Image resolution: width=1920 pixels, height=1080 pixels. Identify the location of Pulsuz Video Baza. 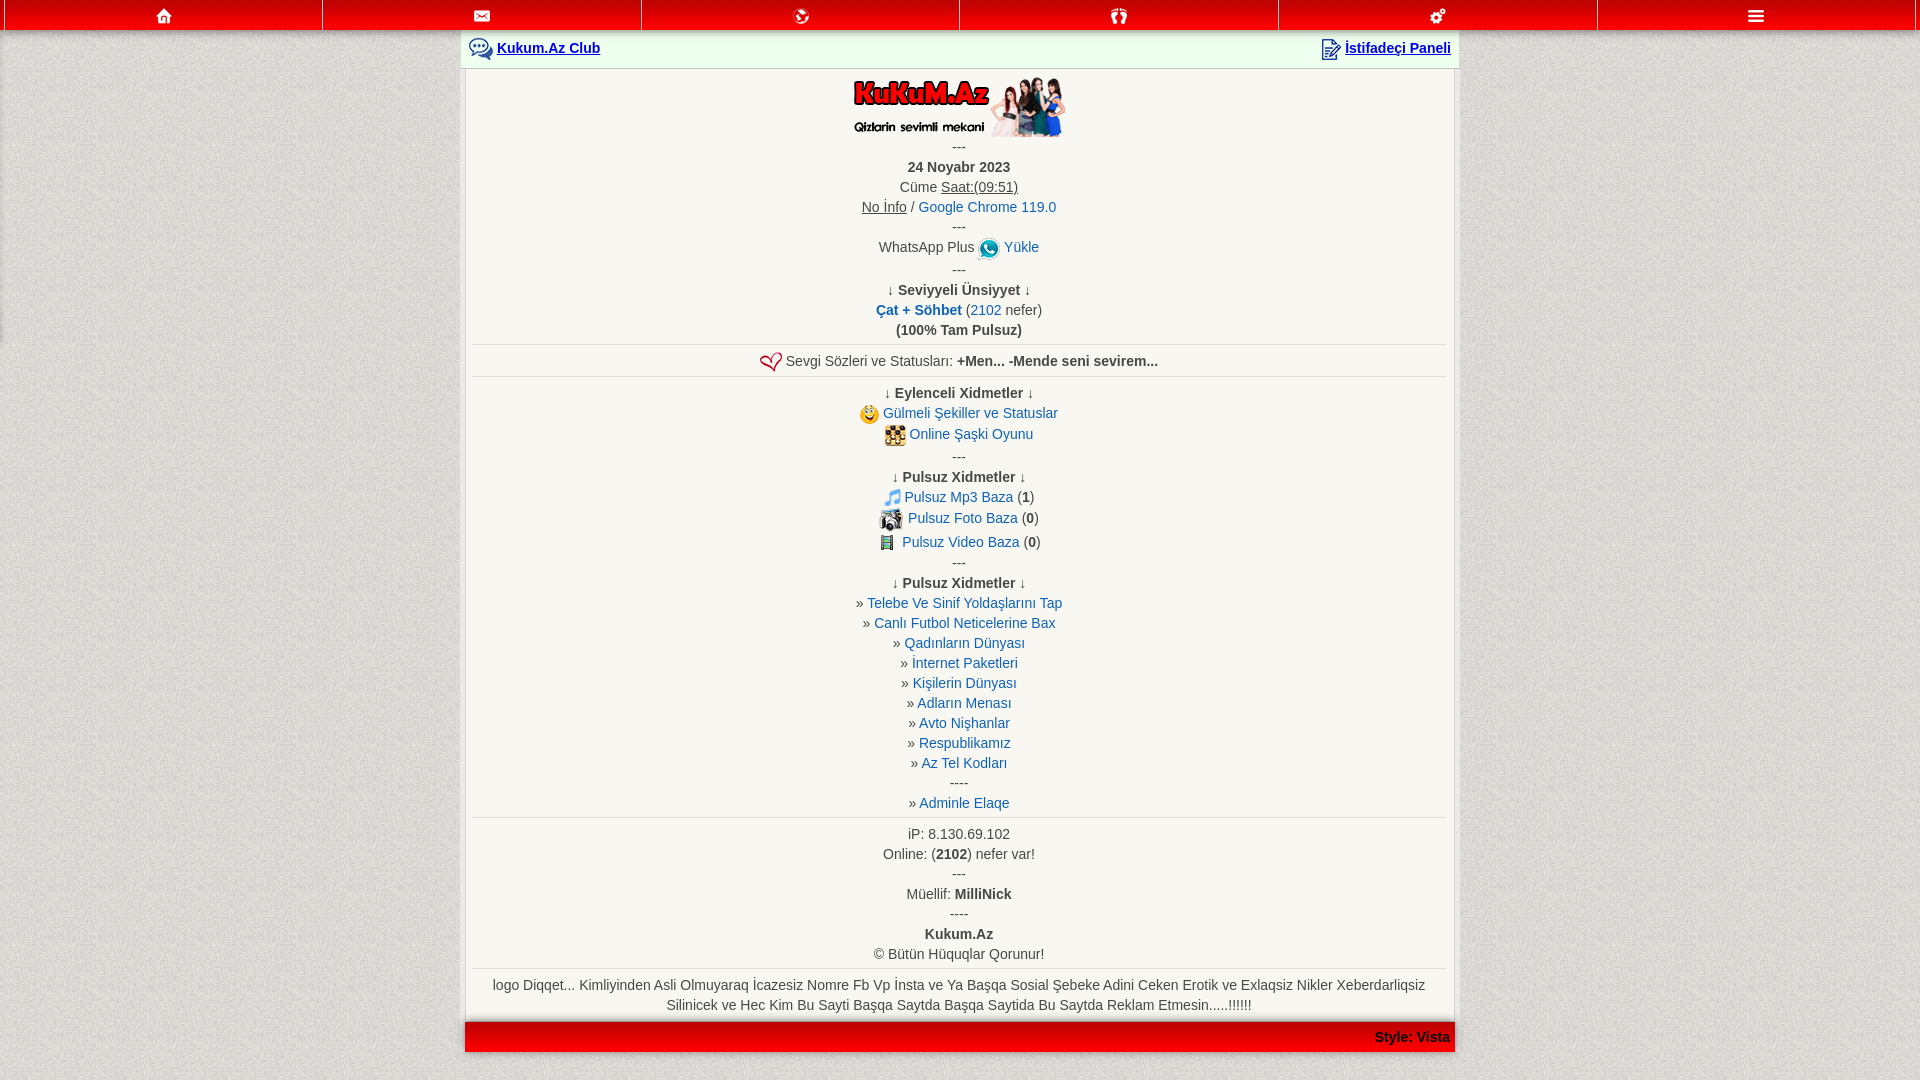
(960, 542).